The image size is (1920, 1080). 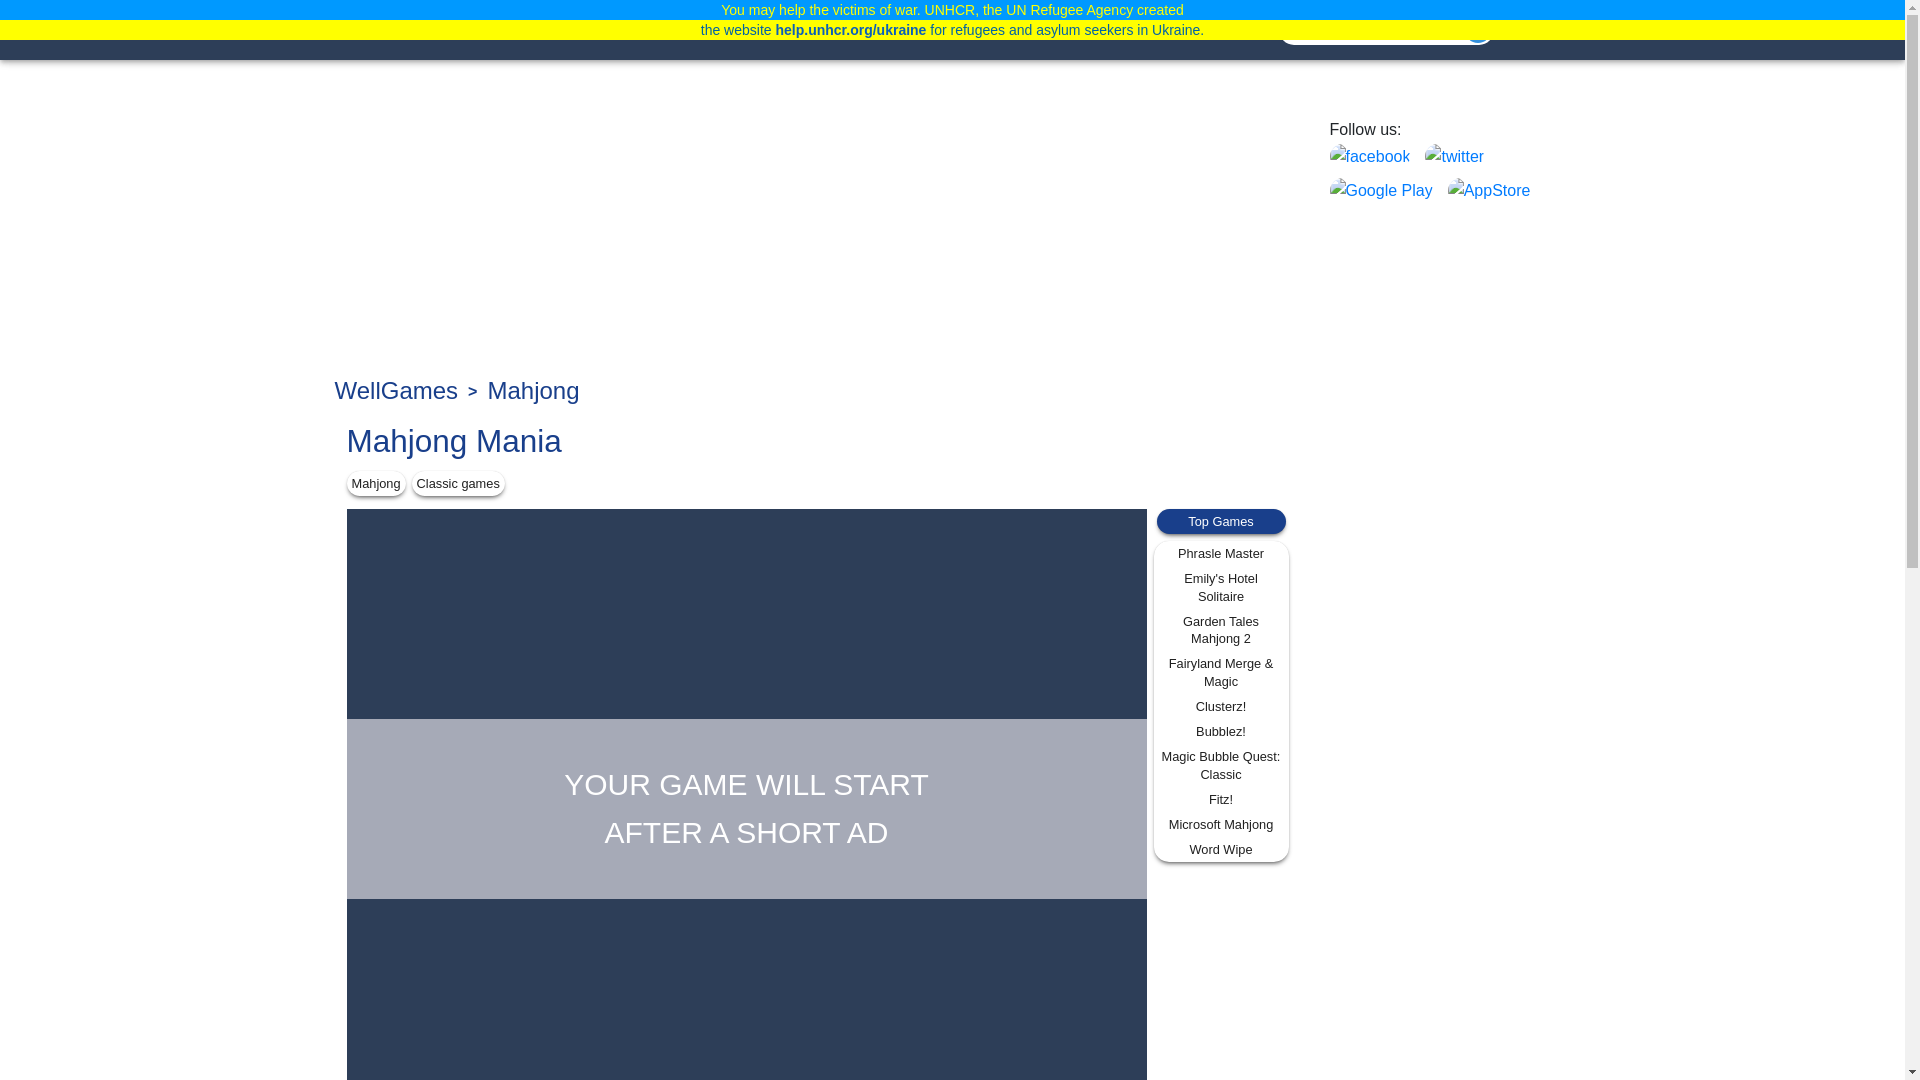 I want to click on Puzzle, so click(x=744, y=30).